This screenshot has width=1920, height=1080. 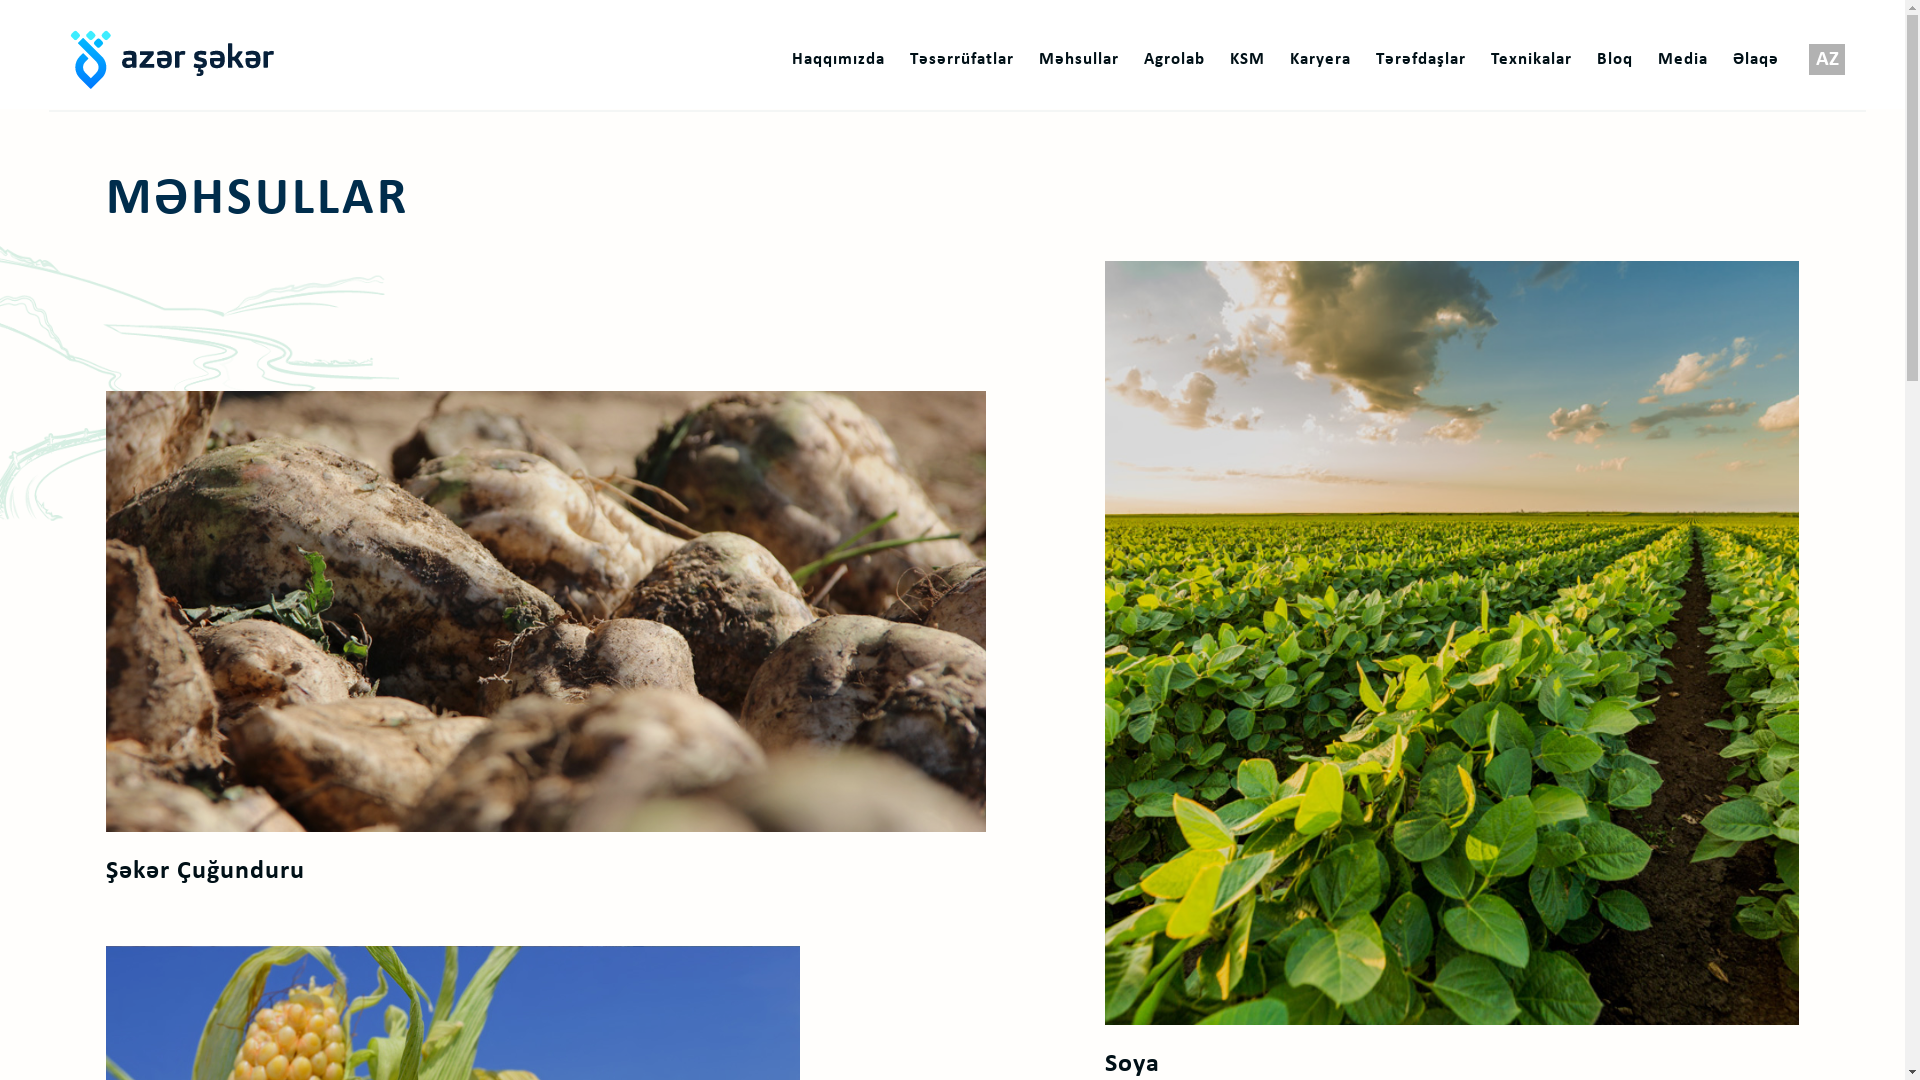 What do you see at coordinates (1683, 60) in the screenshot?
I see `Media` at bounding box center [1683, 60].